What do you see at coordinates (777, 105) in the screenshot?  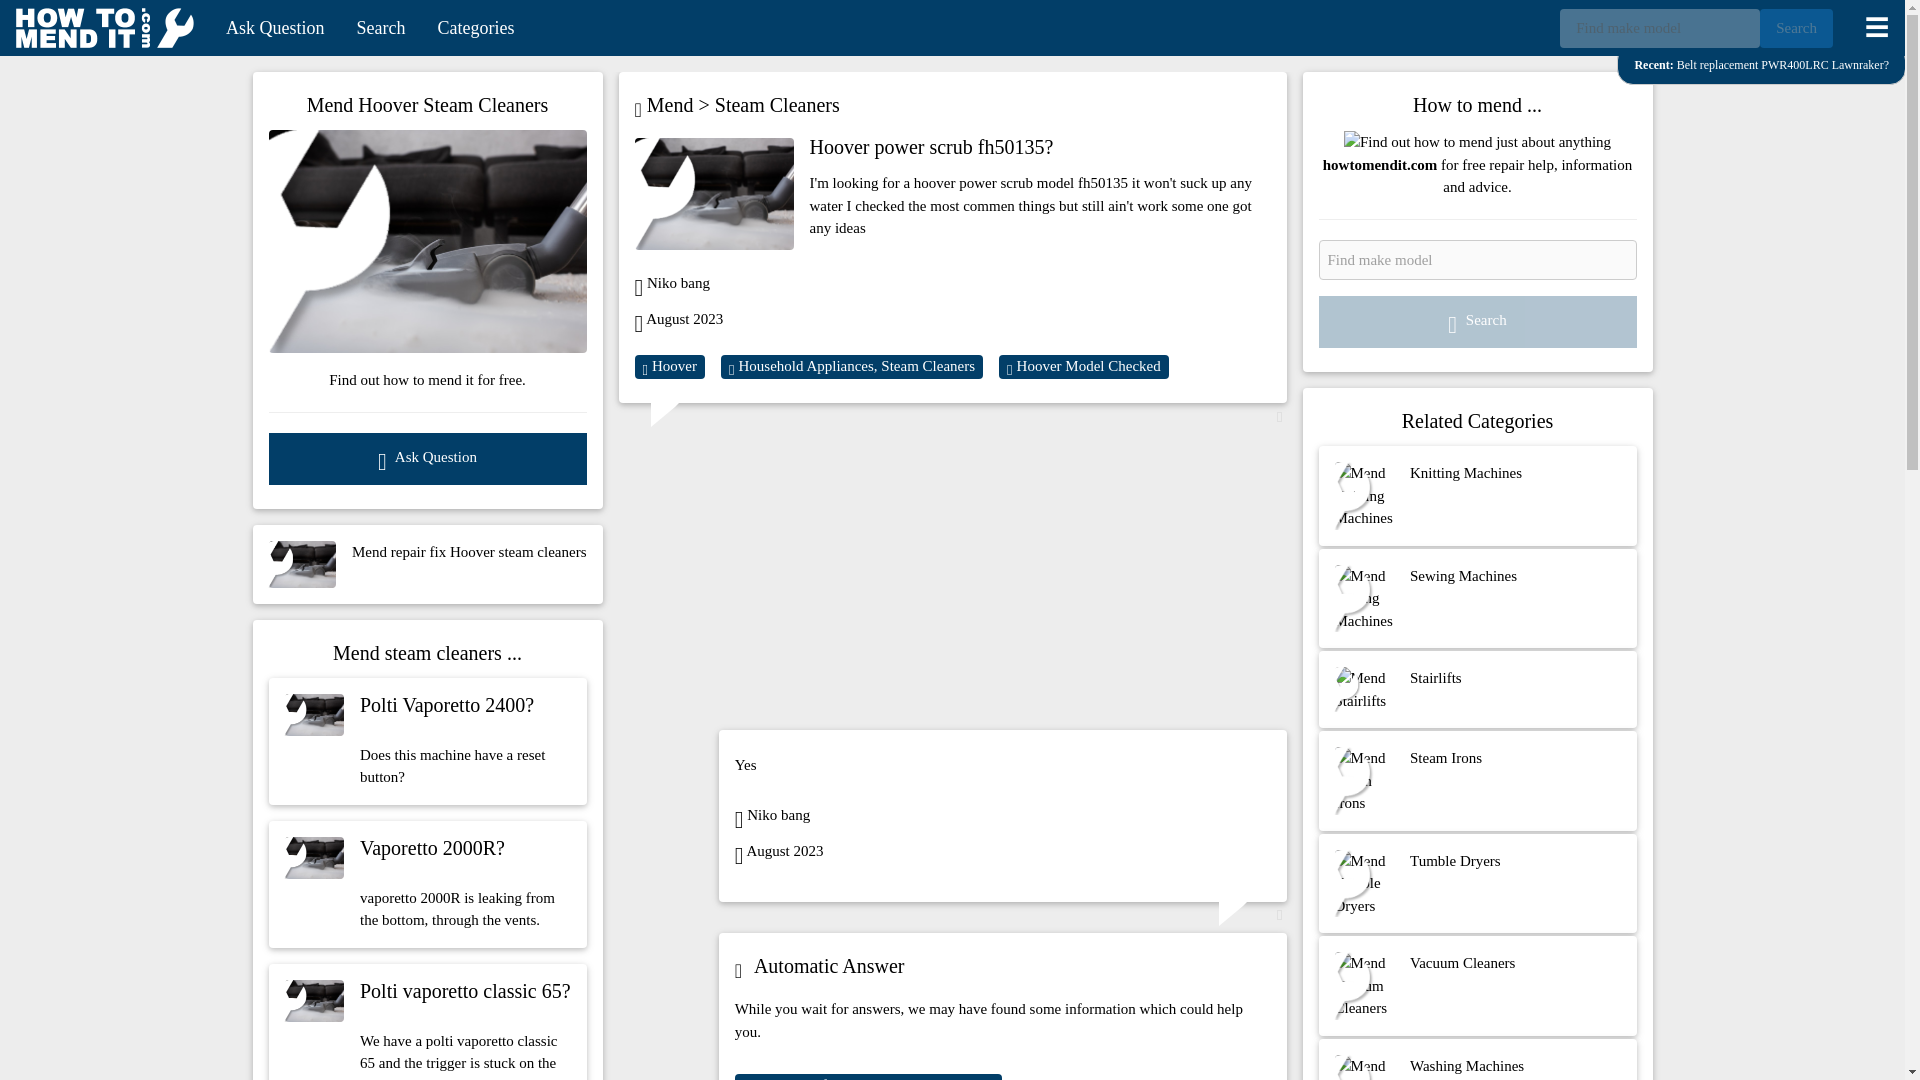 I see `Steam Cleaners` at bounding box center [777, 105].